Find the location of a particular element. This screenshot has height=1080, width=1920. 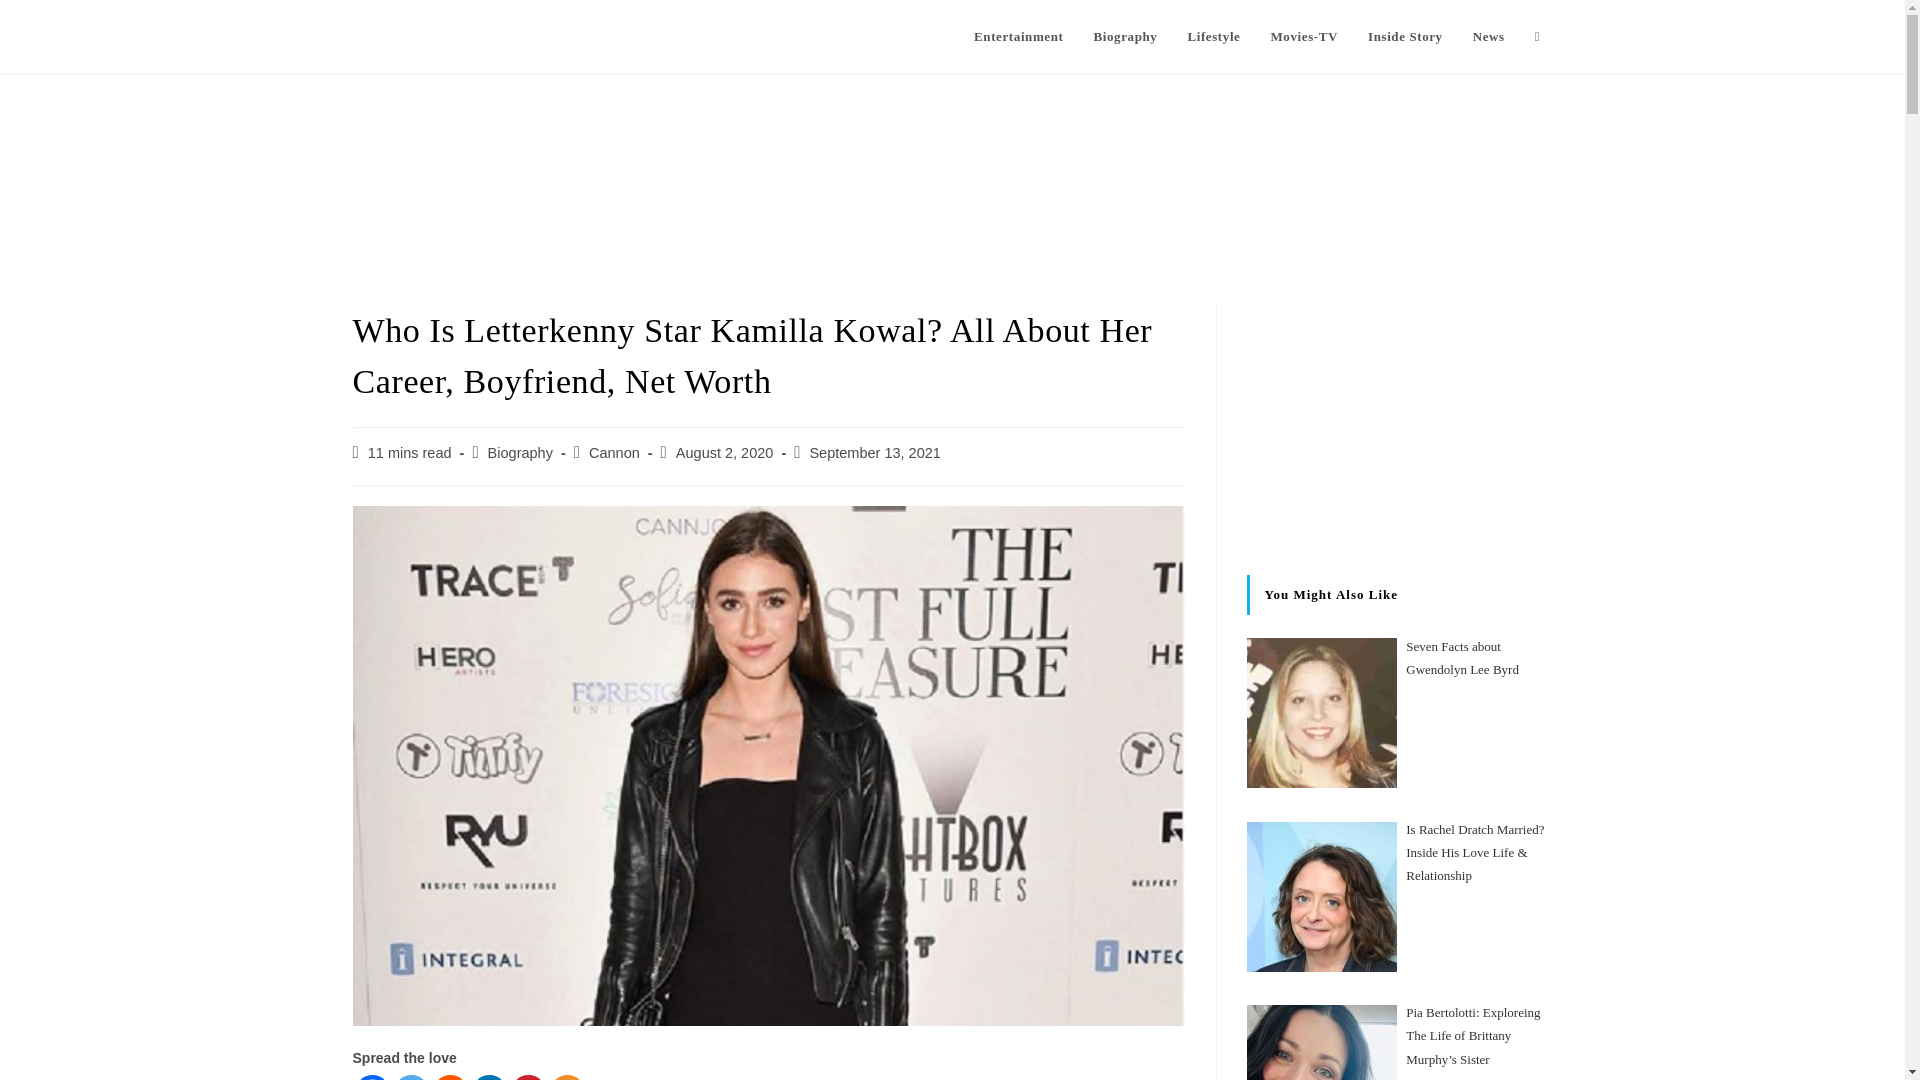

Linkedin is located at coordinates (489, 1077).